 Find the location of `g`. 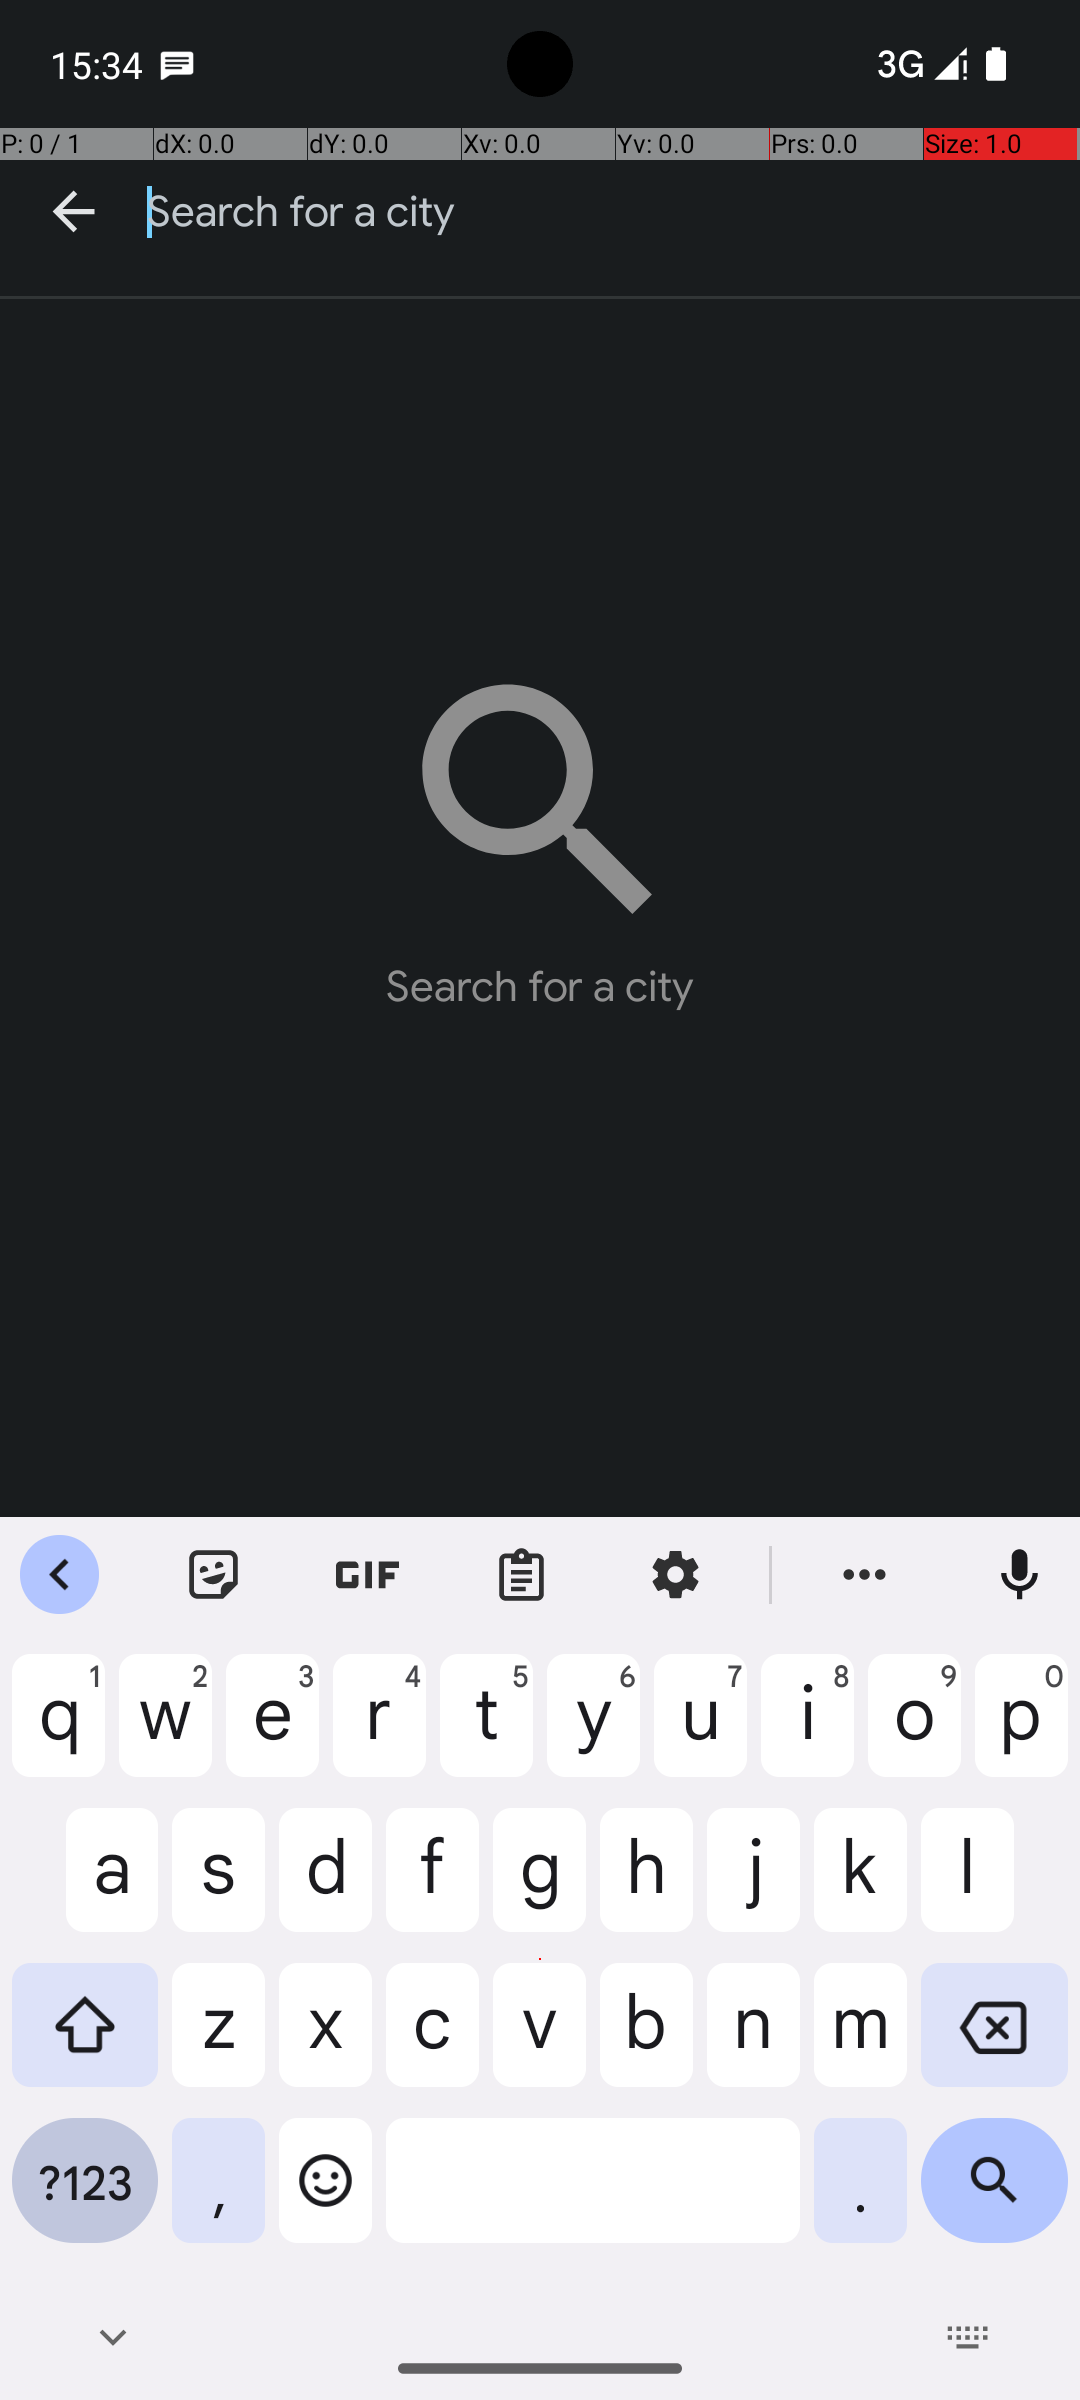

g is located at coordinates (540, 1886).